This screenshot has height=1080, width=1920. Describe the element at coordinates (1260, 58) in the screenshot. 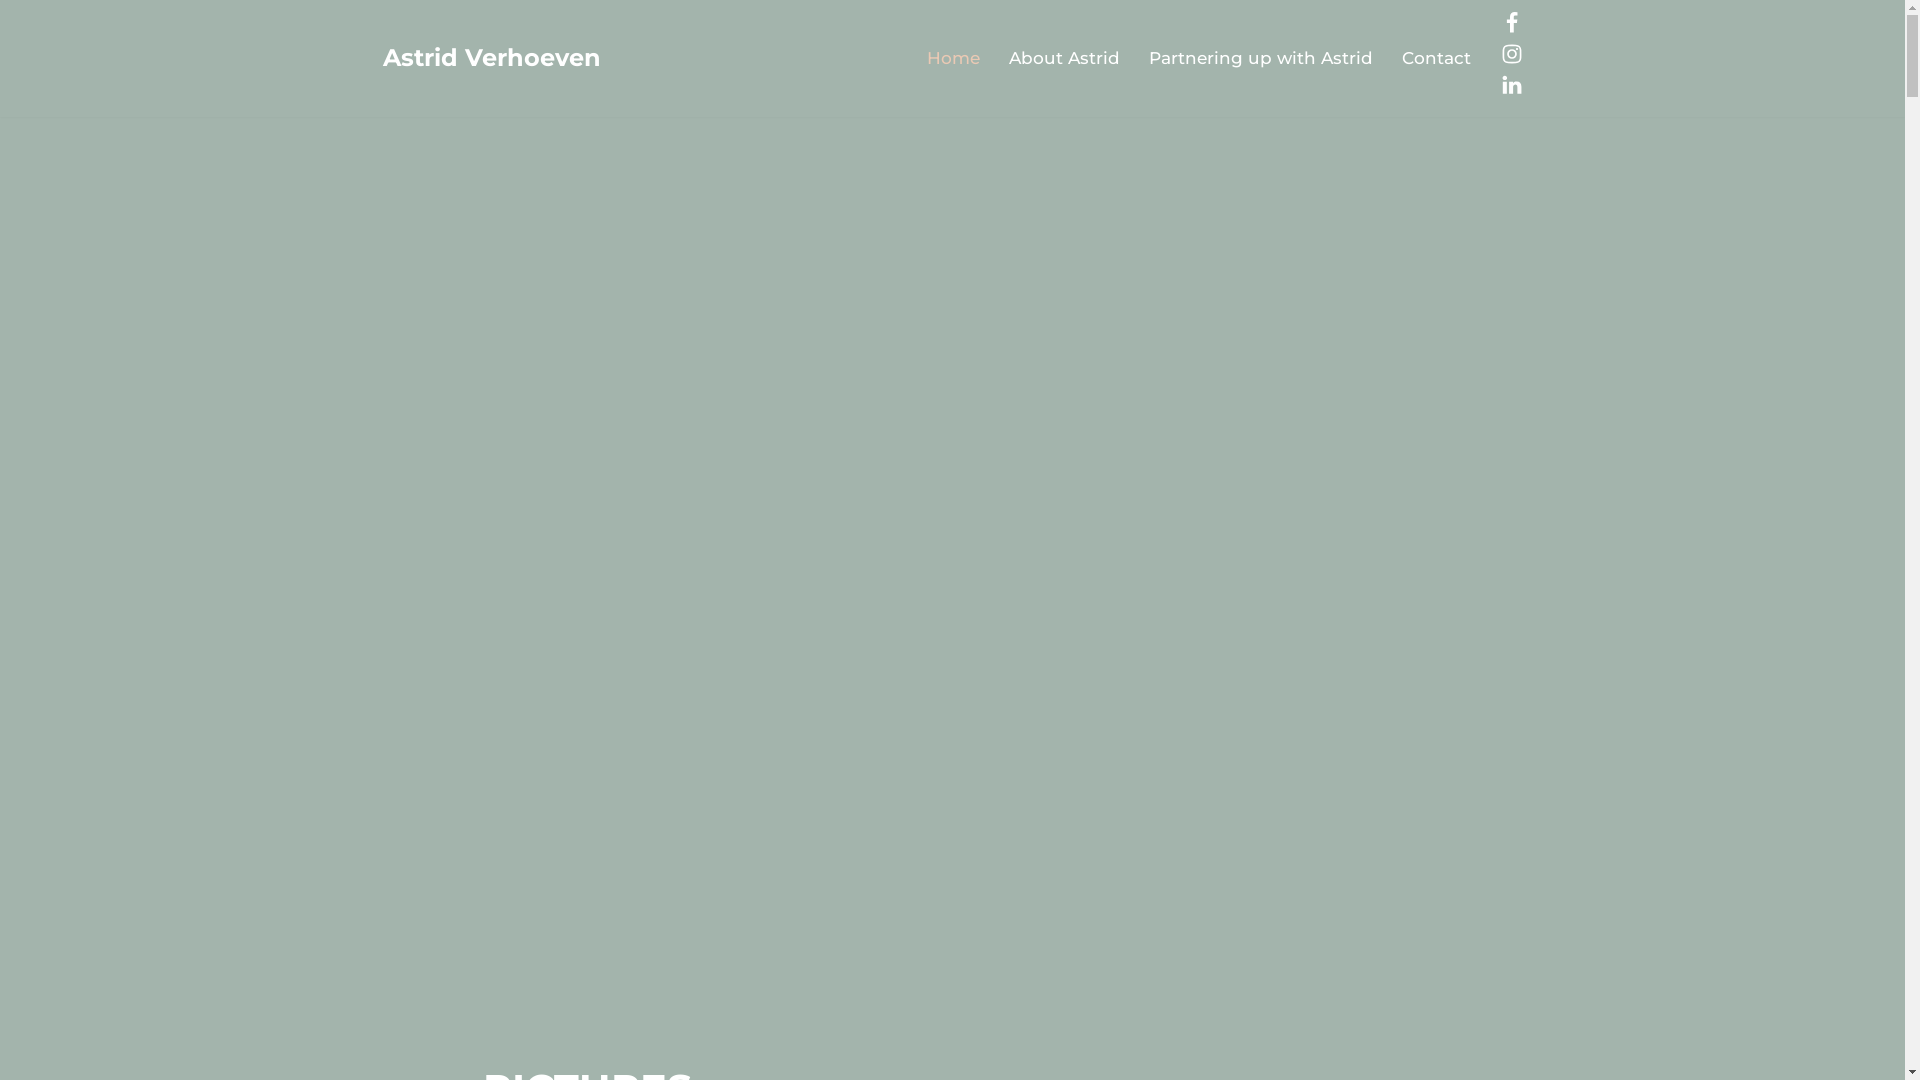

I see `Partnering up with Astrid` at that location.